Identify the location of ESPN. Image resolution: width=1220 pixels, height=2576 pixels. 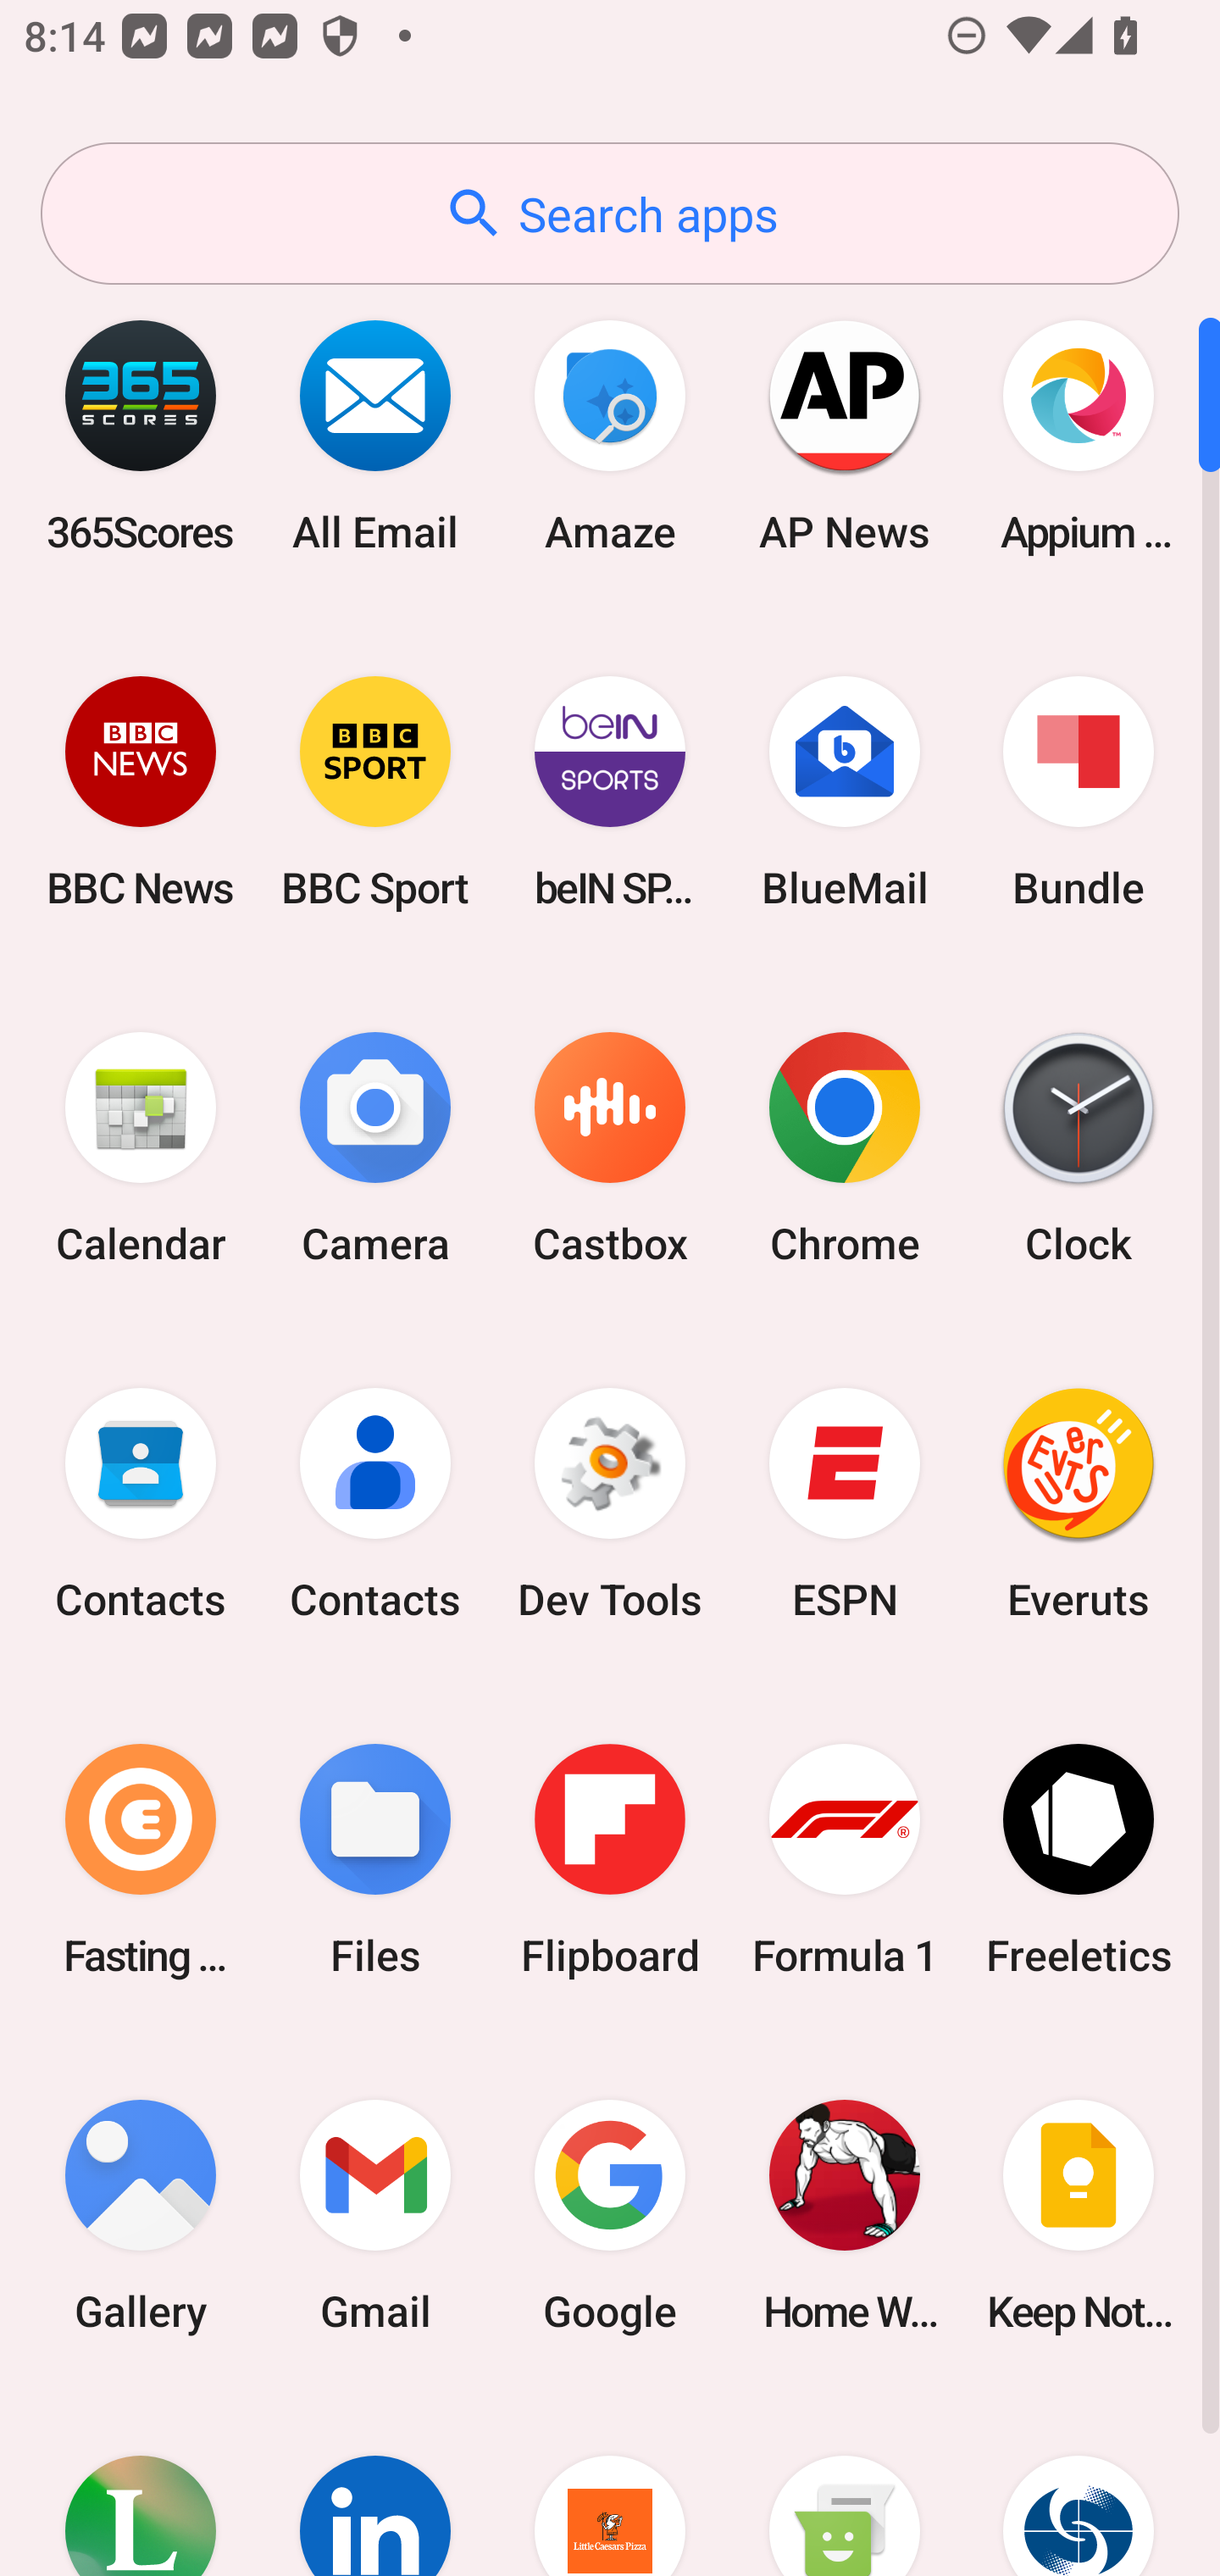
(844, 1504).